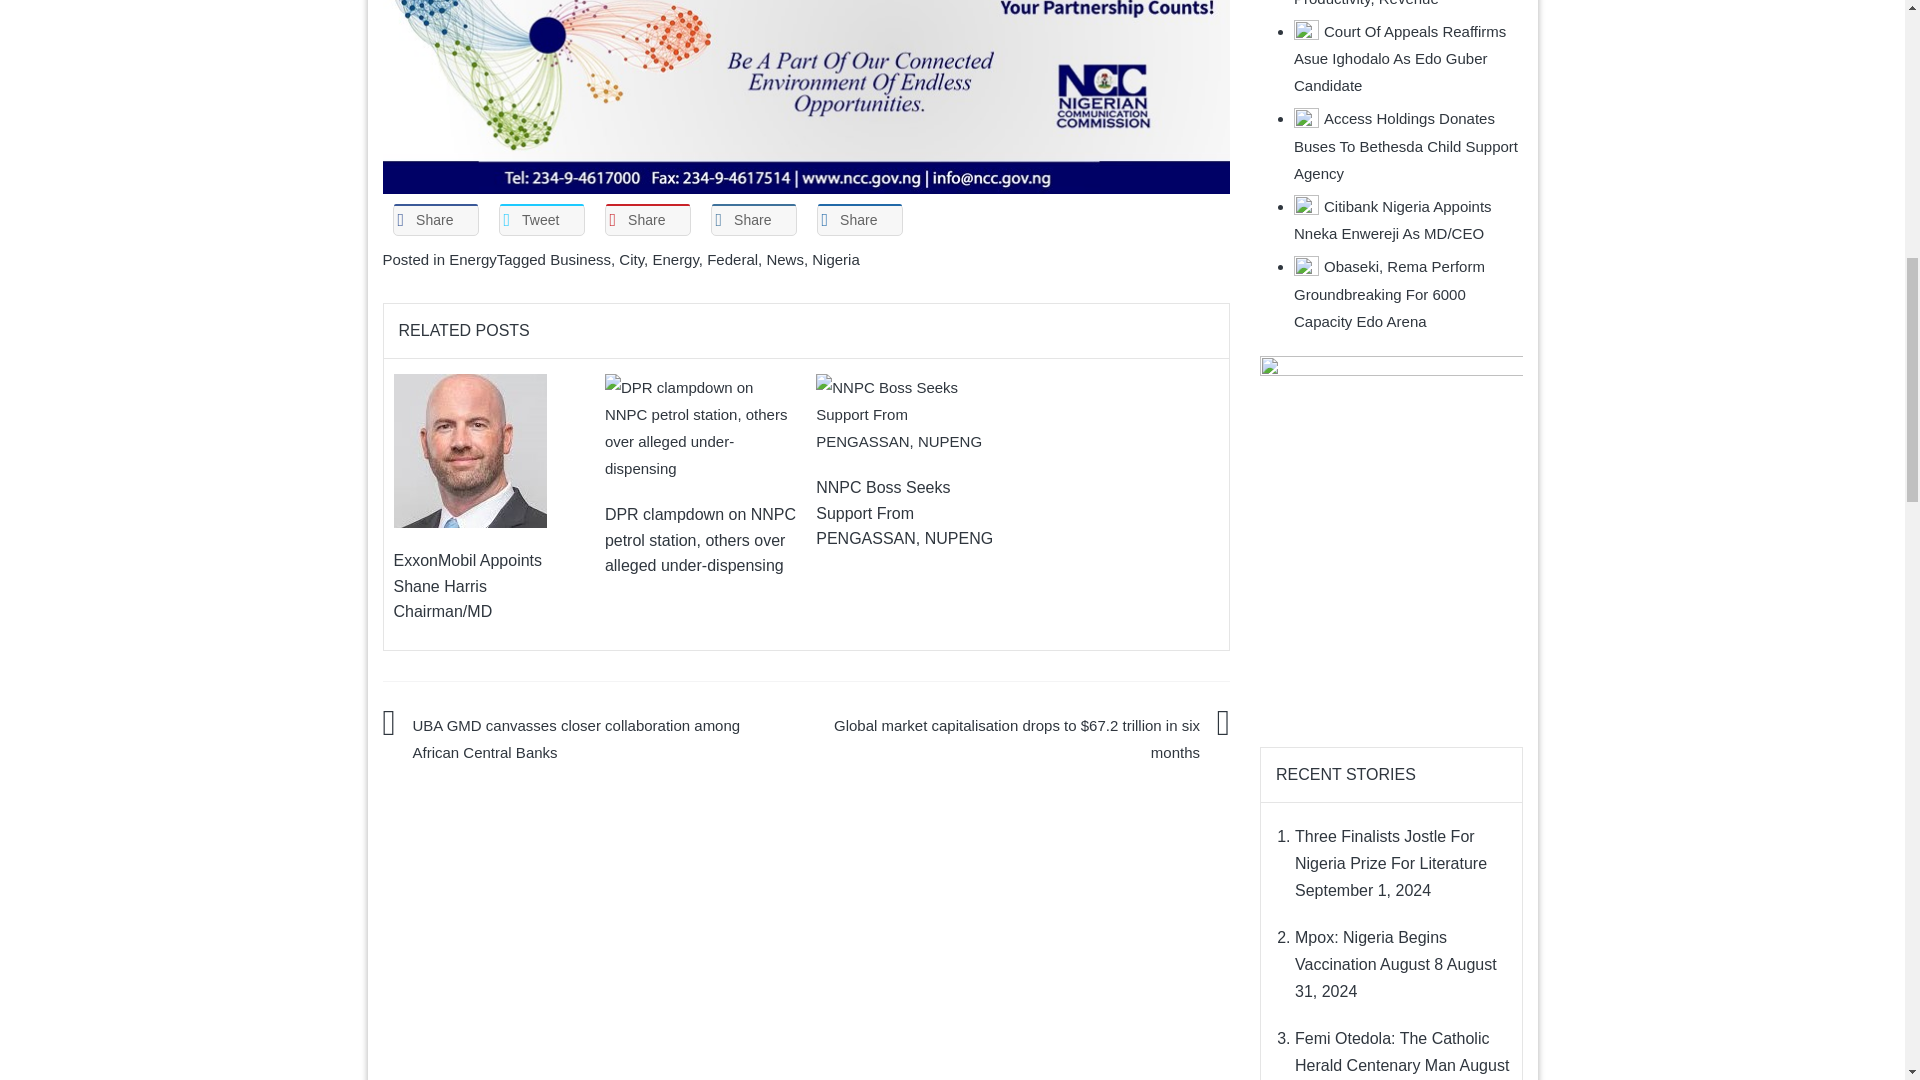  I want to click on NNPC Boss Seeks Support From PENGASSAN, NUPENG, so click(911, 414).